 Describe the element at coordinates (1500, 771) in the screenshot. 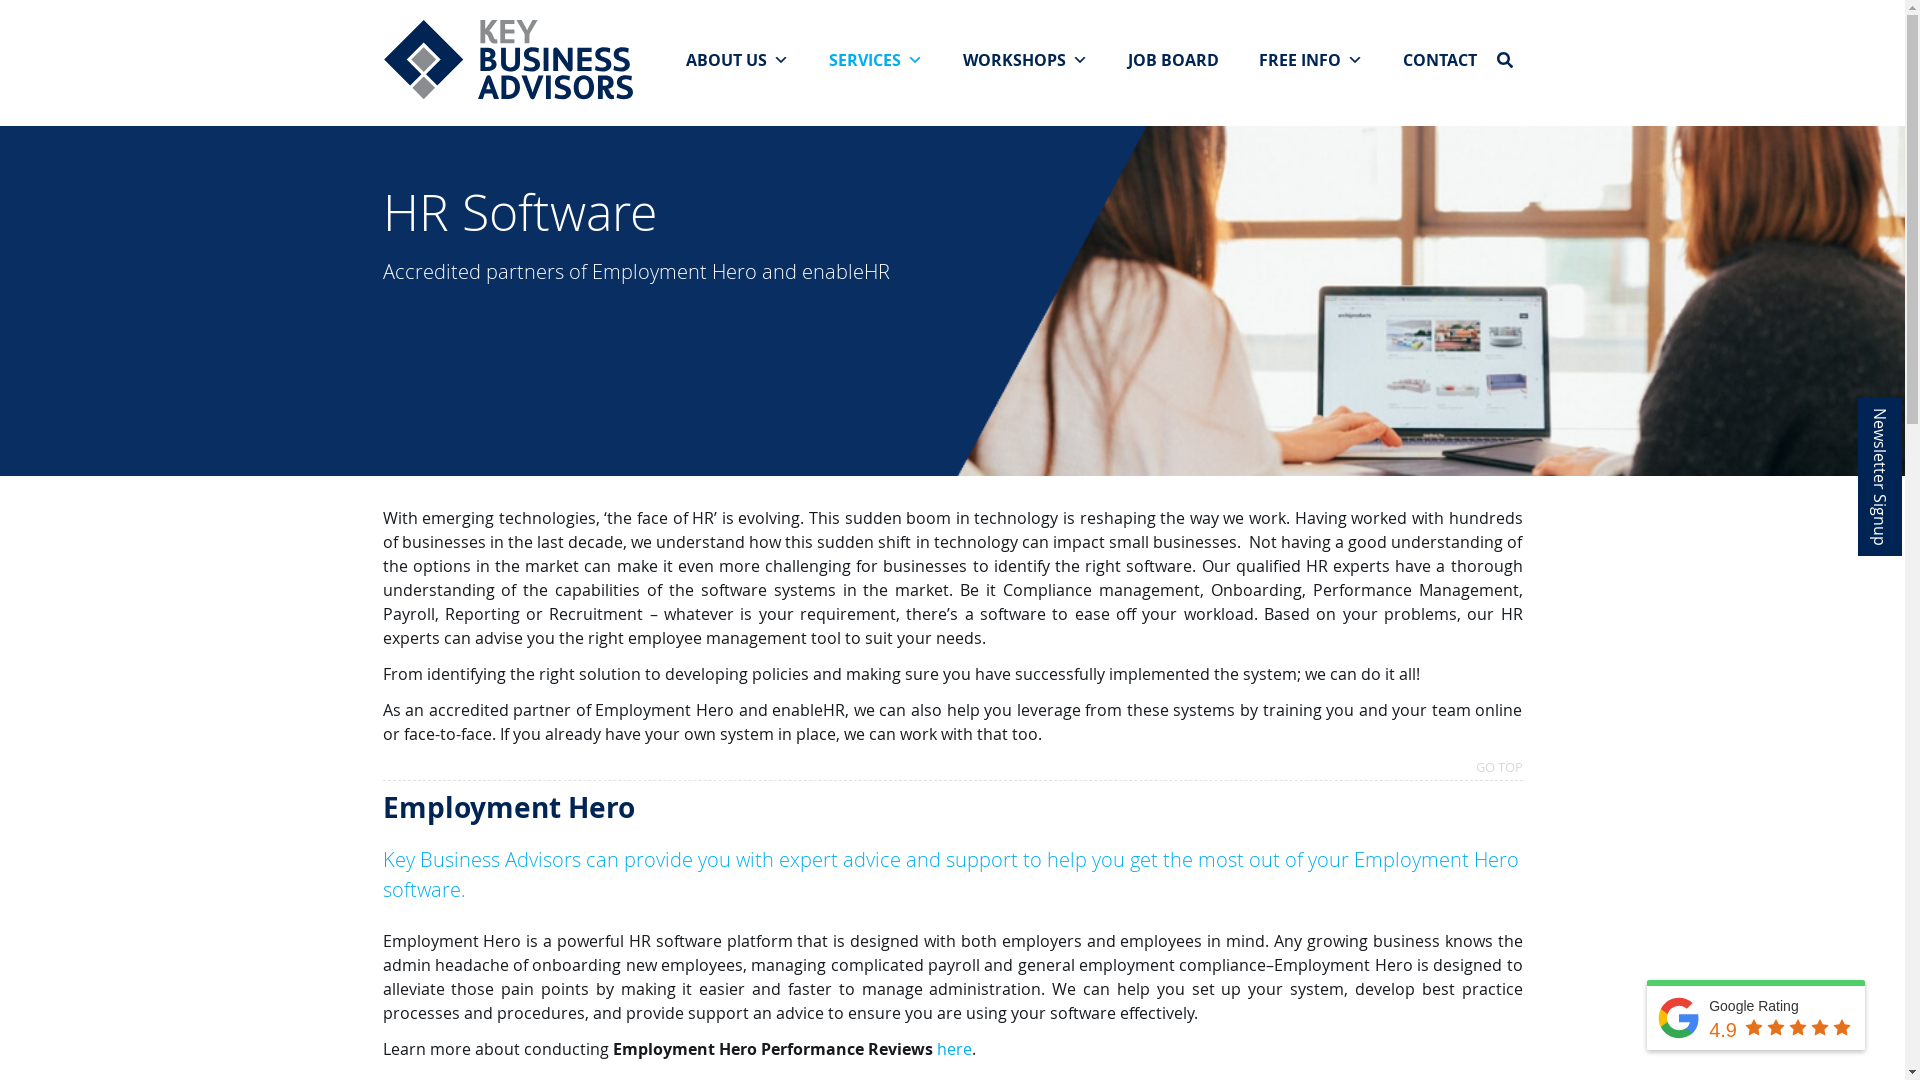

I see `GO TOP` at that location.